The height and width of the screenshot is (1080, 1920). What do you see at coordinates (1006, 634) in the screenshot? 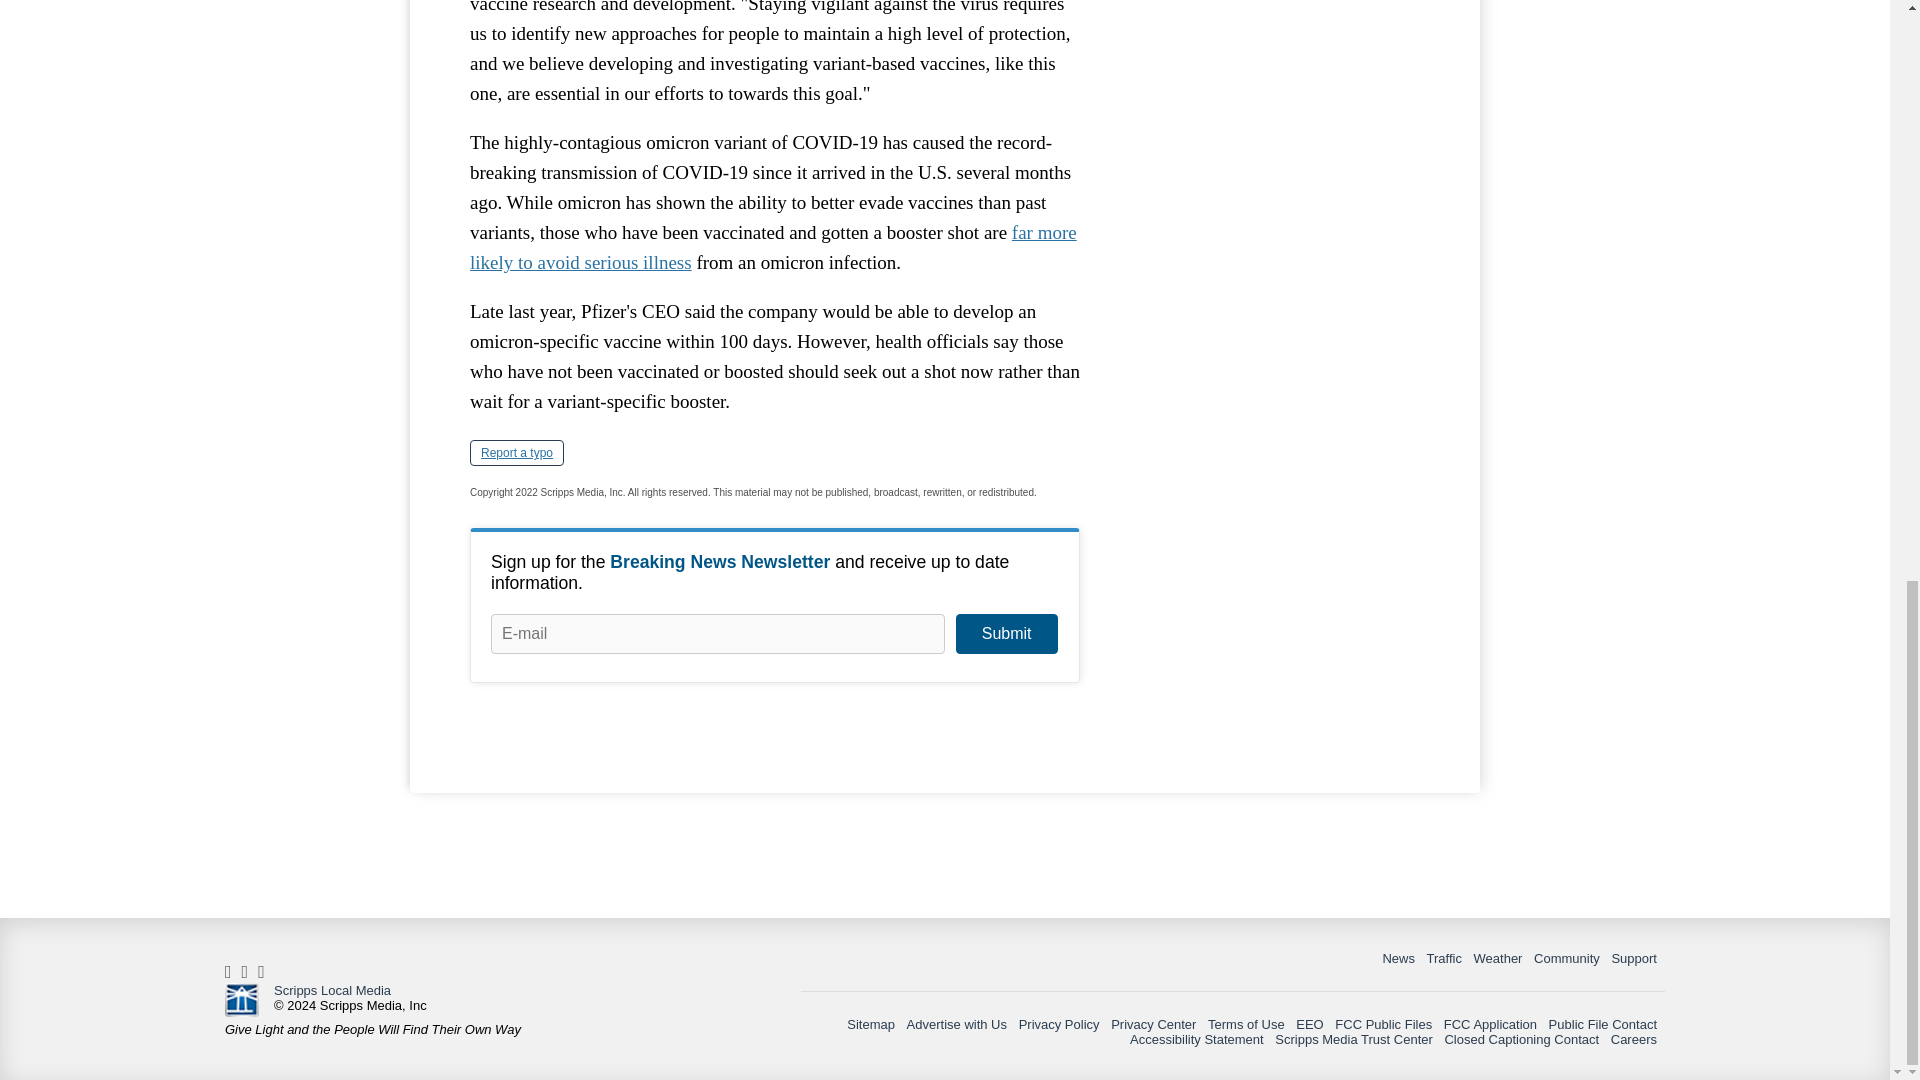
I see `Submit` at bounding box center [1006, 634].